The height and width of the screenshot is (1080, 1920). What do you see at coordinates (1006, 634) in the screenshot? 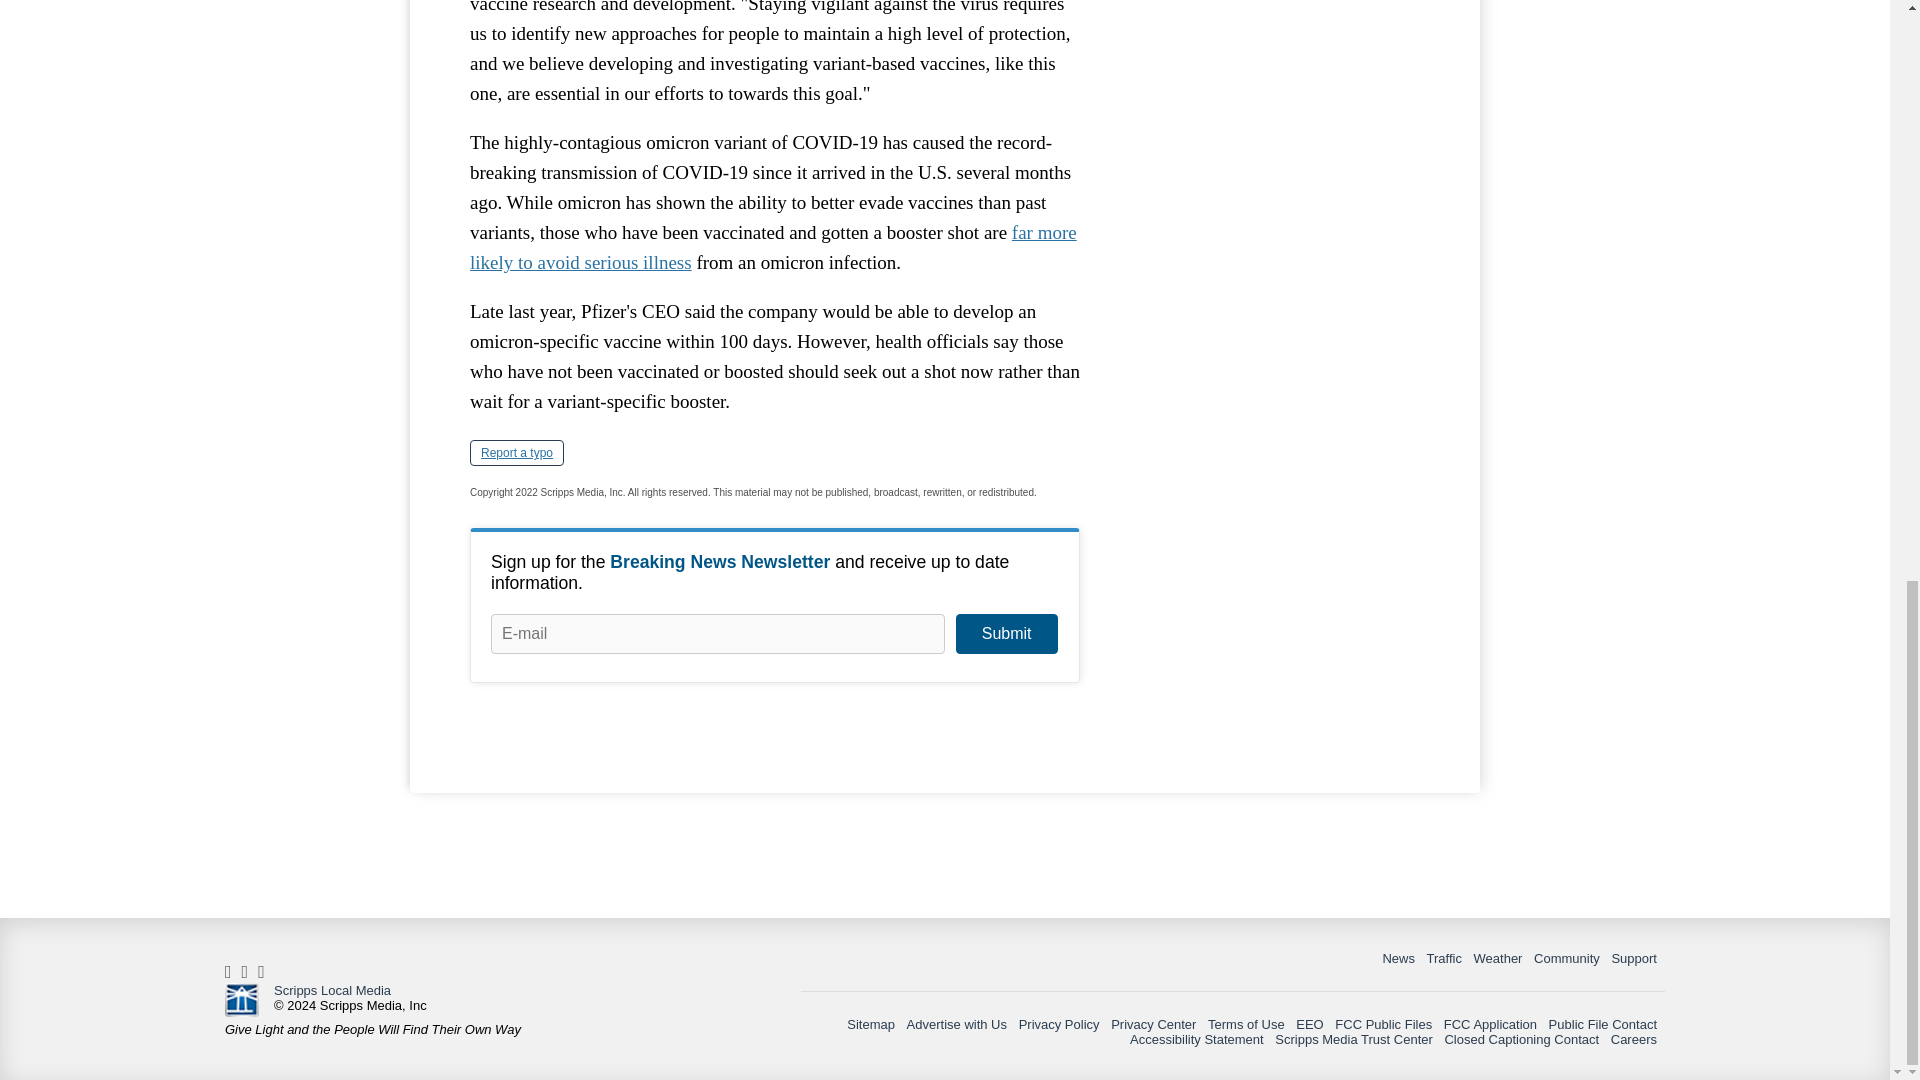
I see `Submit` at bounding box center [1006, 634].